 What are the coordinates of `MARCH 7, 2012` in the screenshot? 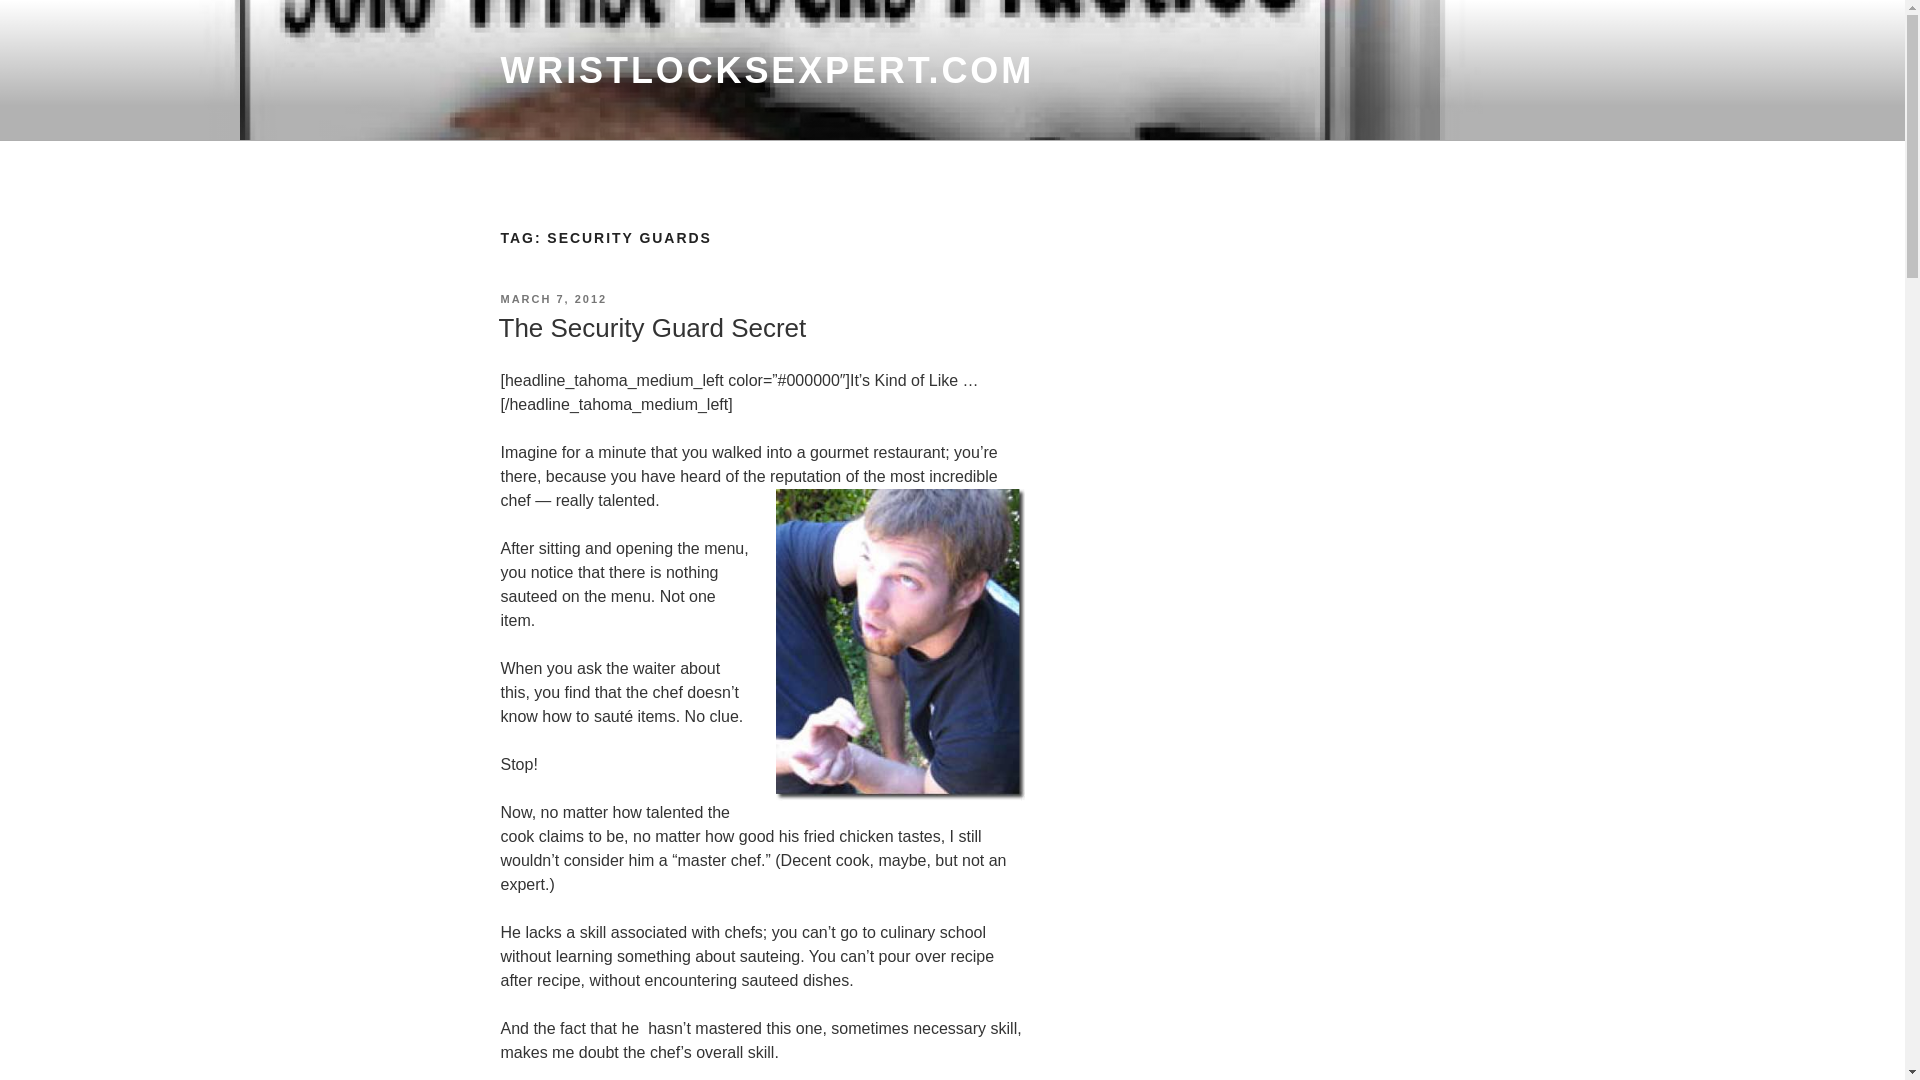 It's located at (552, 298).